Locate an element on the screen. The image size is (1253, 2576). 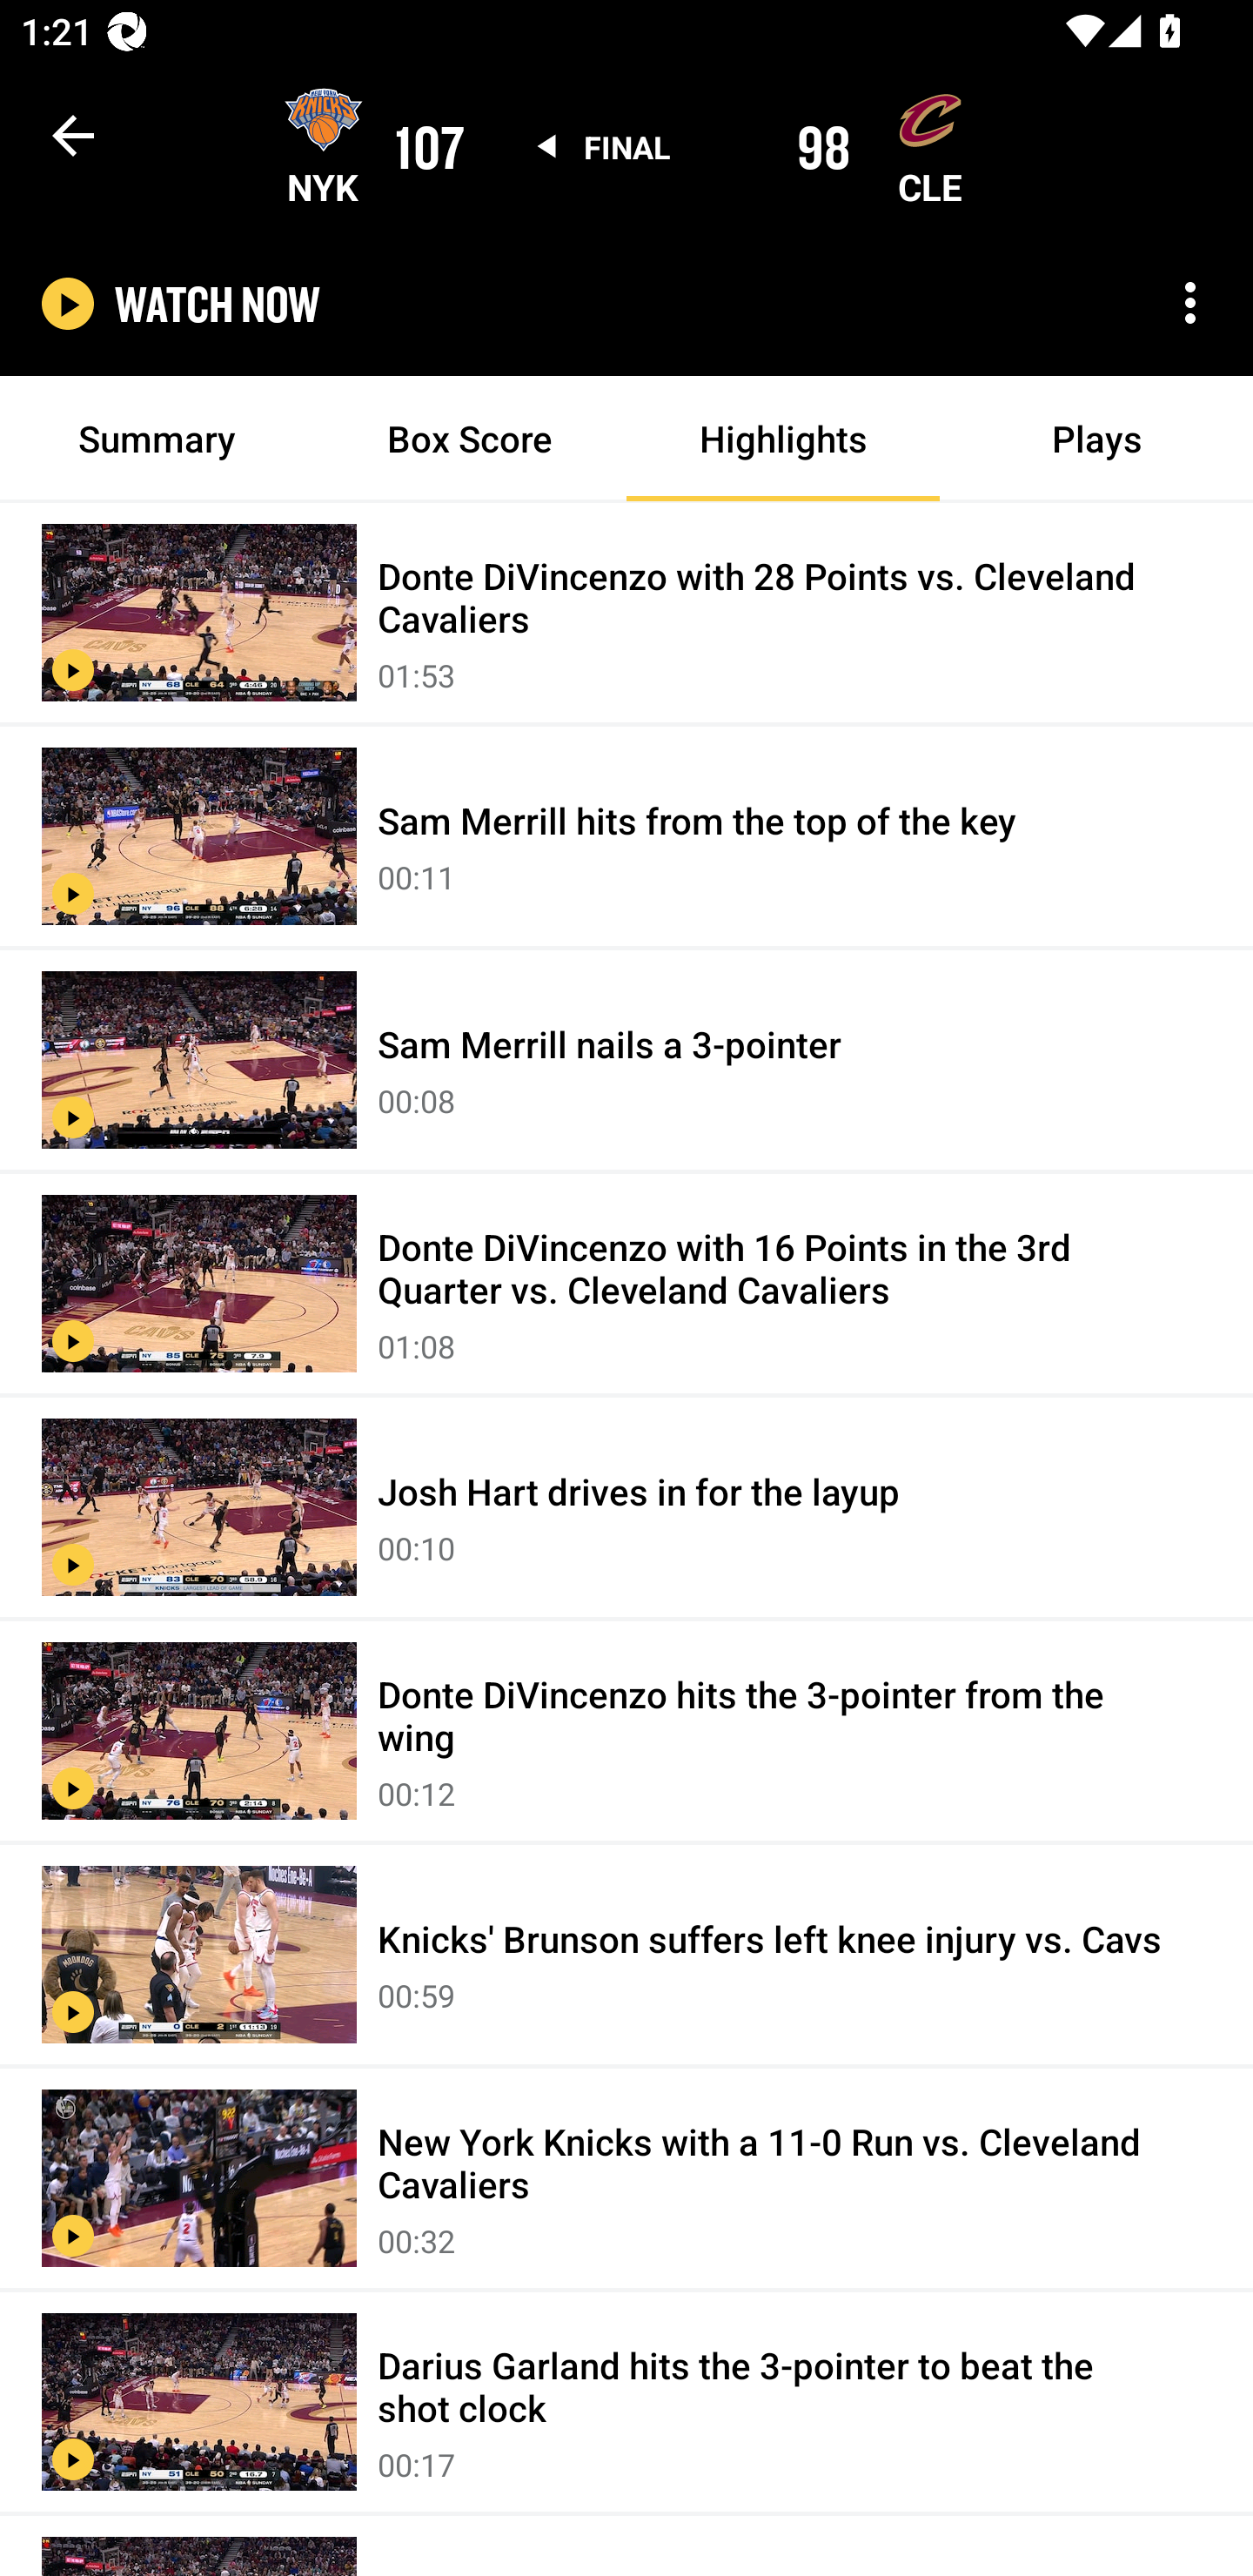
Summary is located at coordinates (157, 439).